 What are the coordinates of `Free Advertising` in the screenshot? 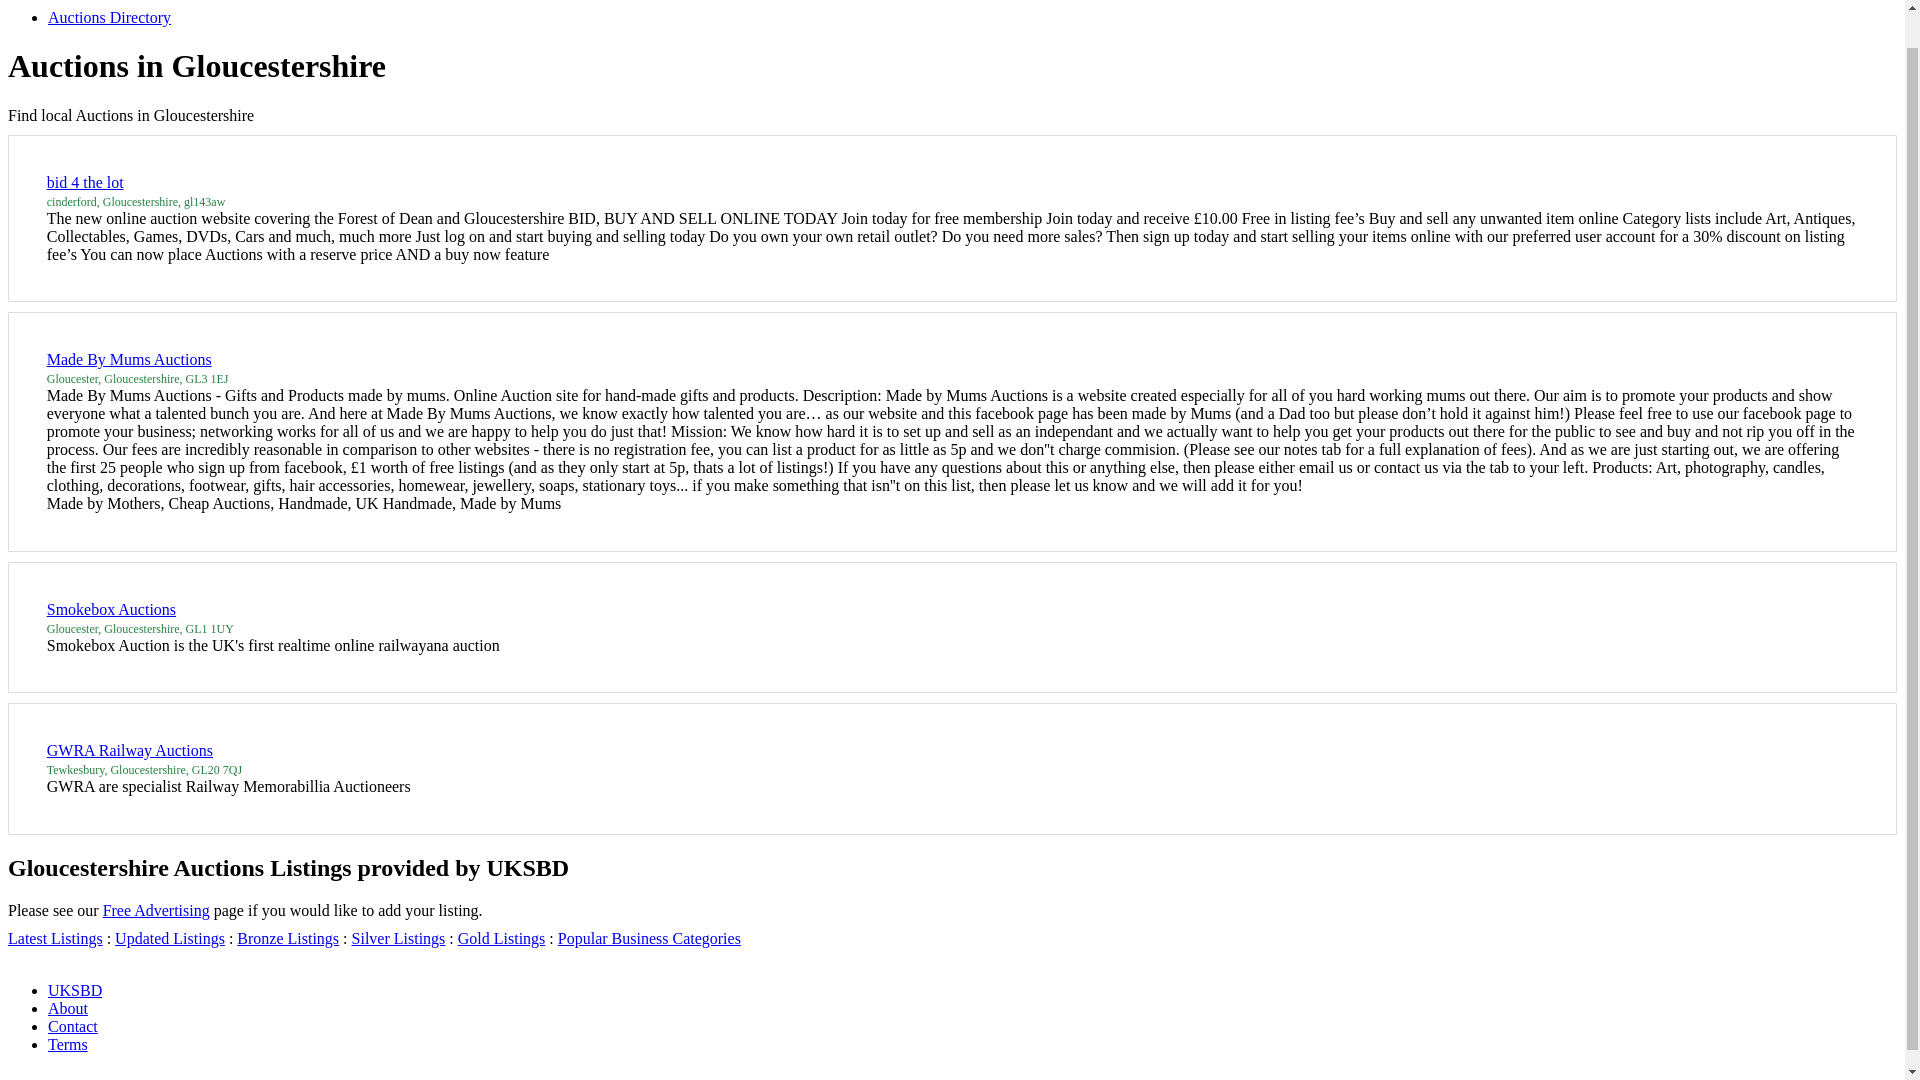 It's located at (480, 822).